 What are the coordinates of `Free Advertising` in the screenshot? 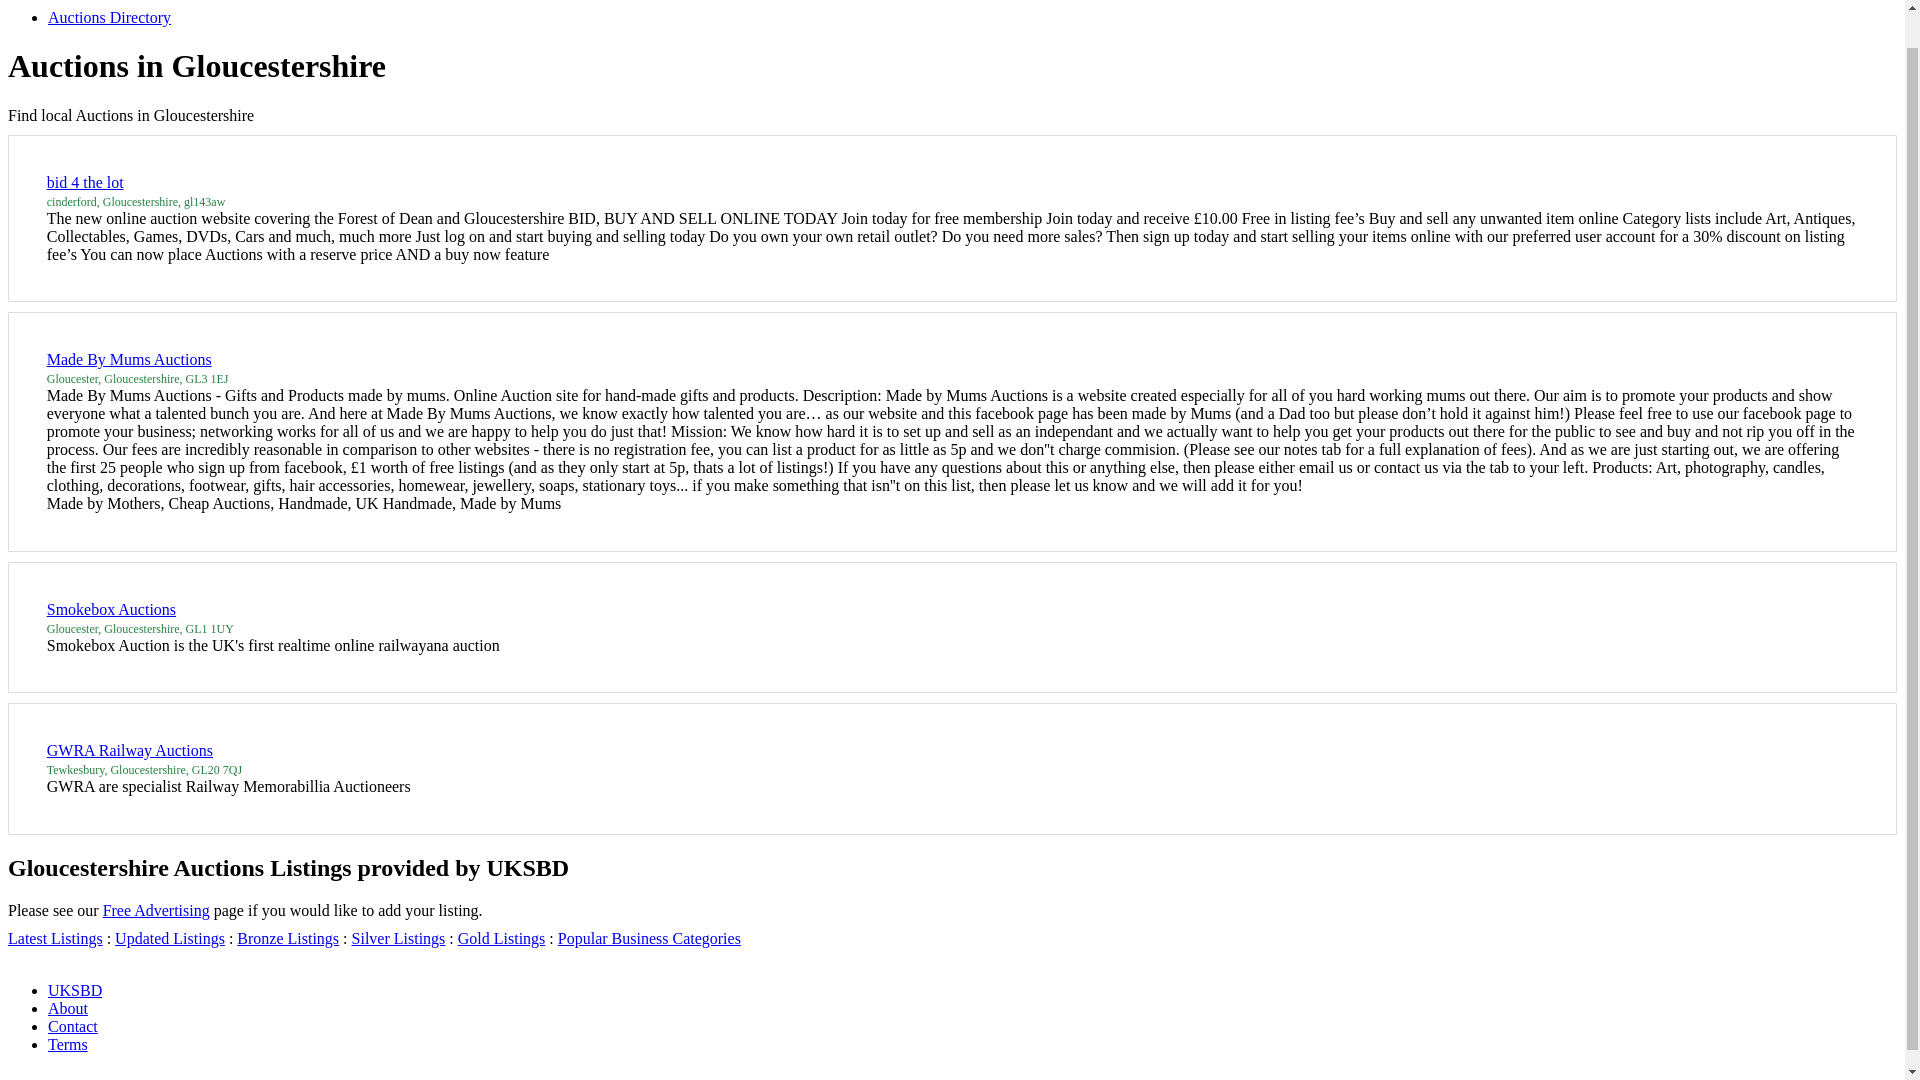 It's located at (480, 822).